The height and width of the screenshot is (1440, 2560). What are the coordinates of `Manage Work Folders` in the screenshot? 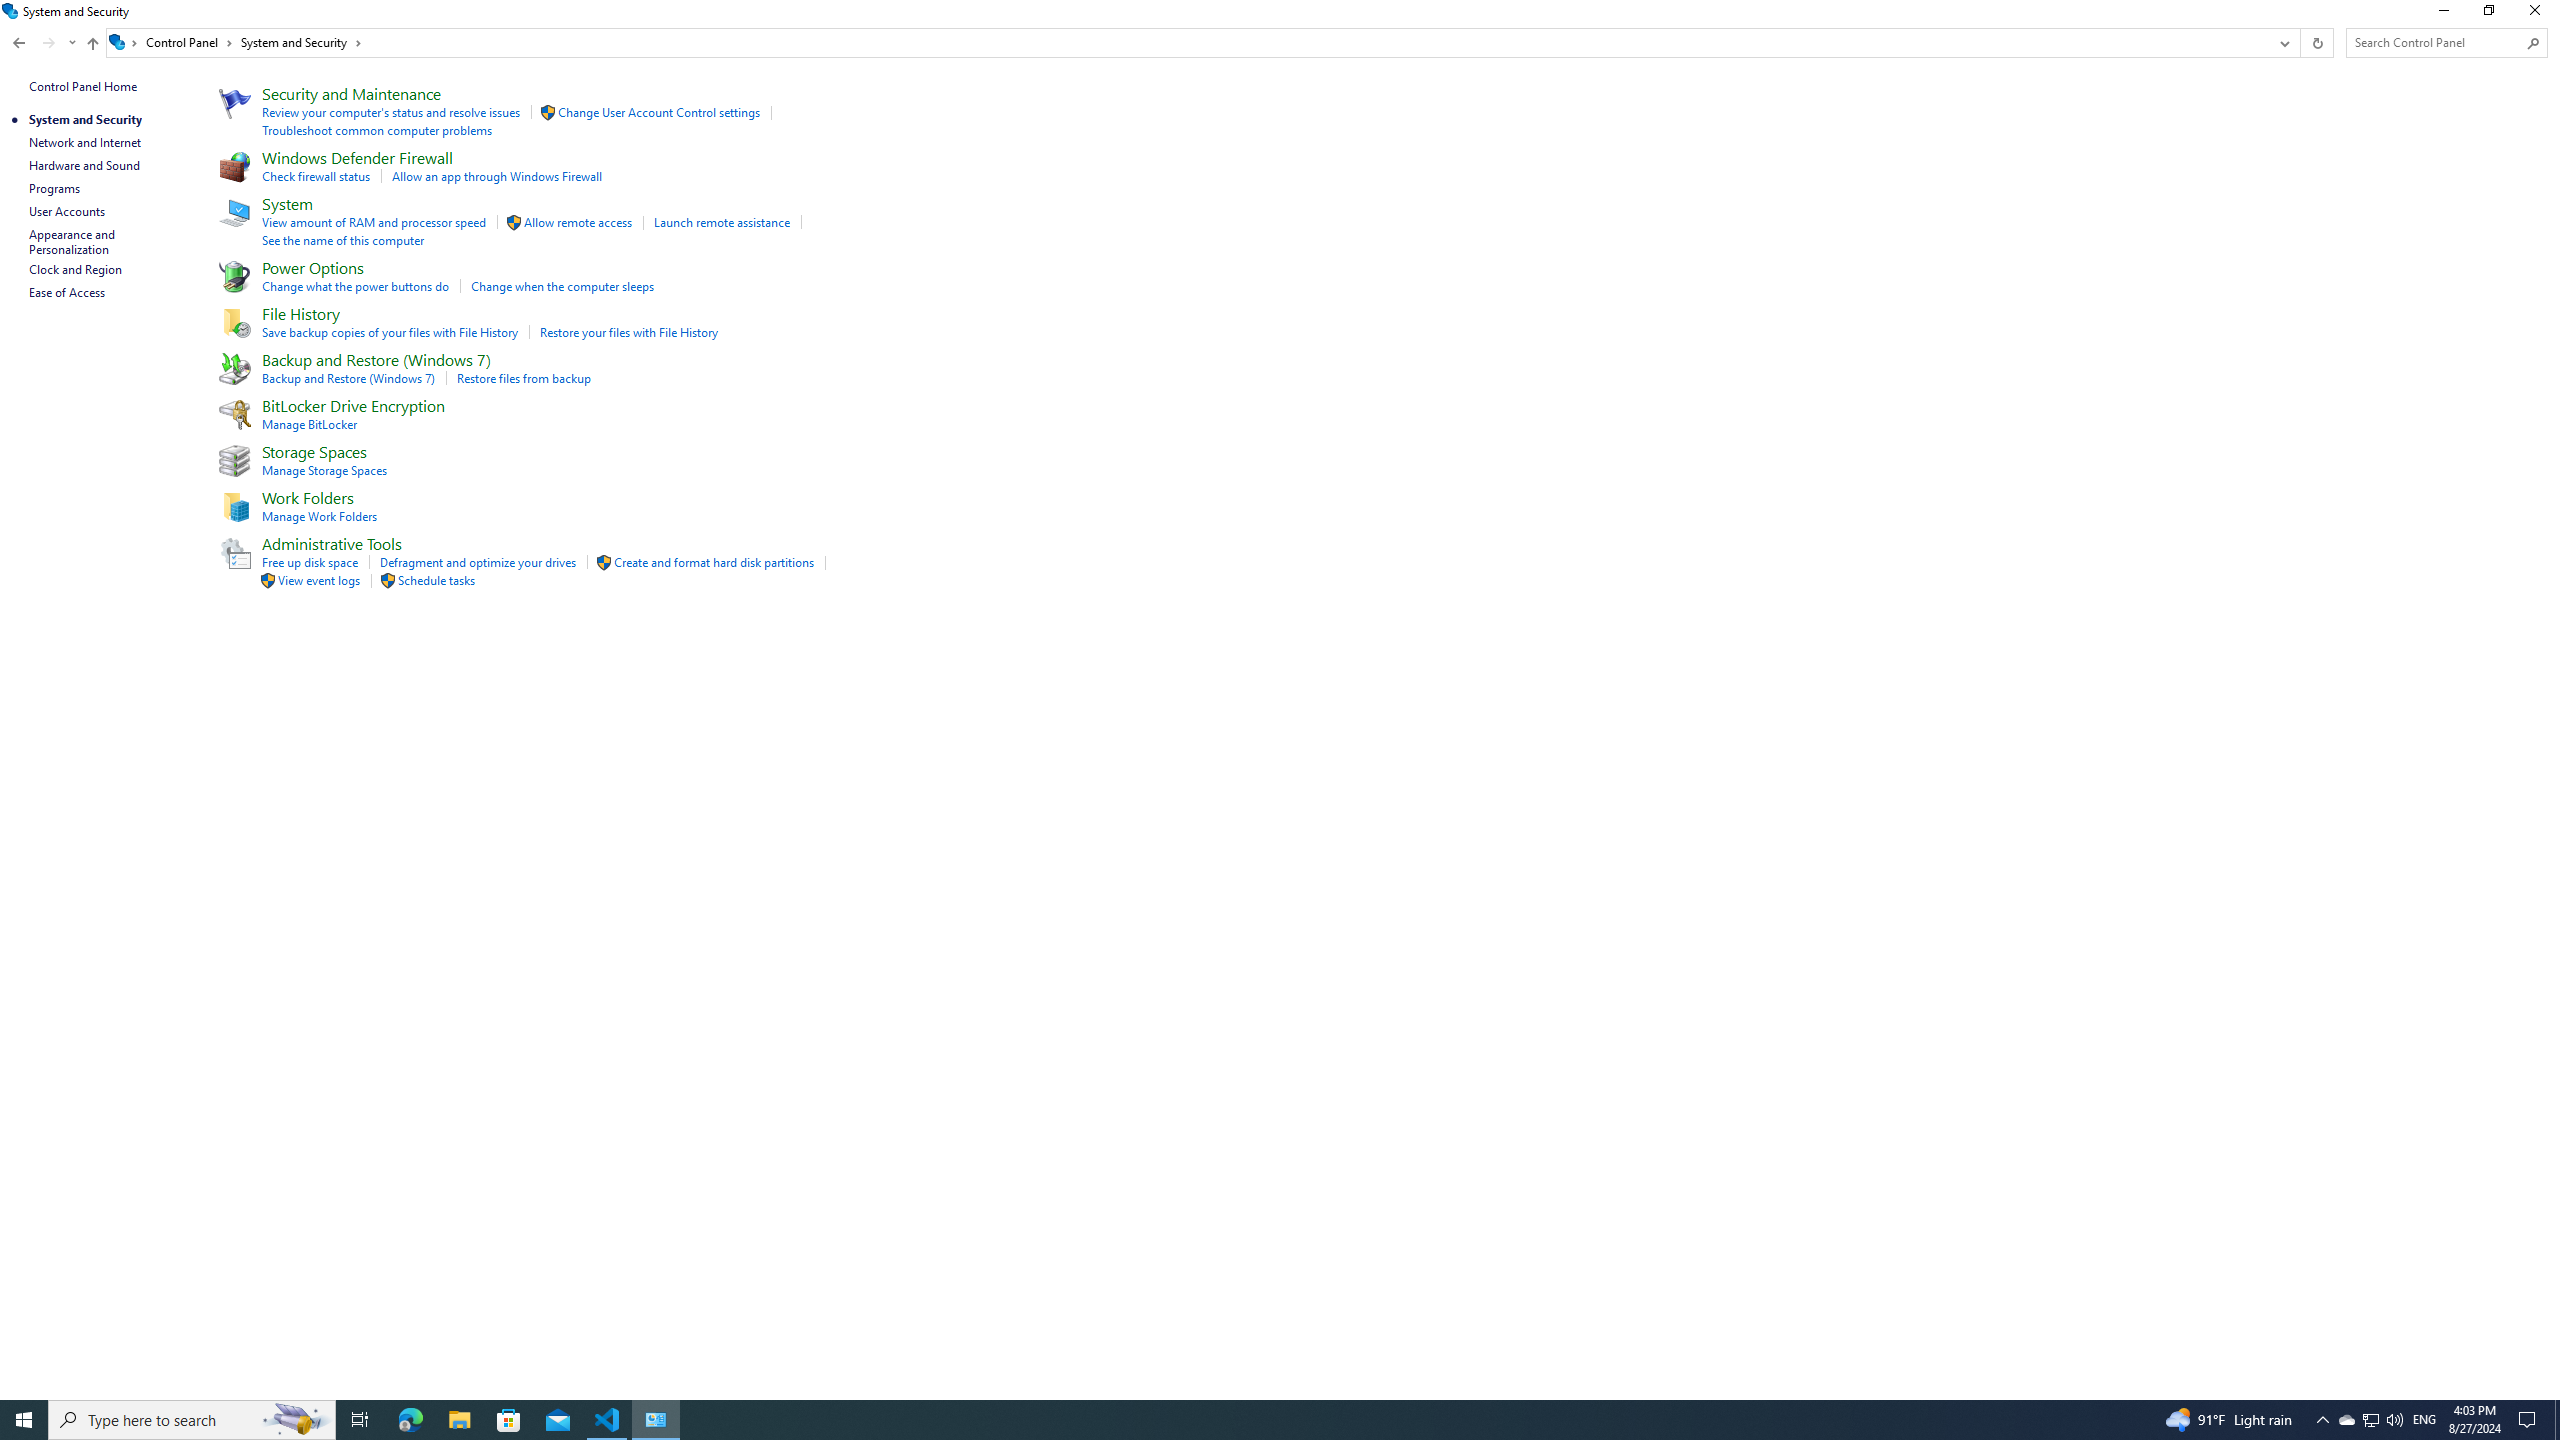 It's located at (320, 516).